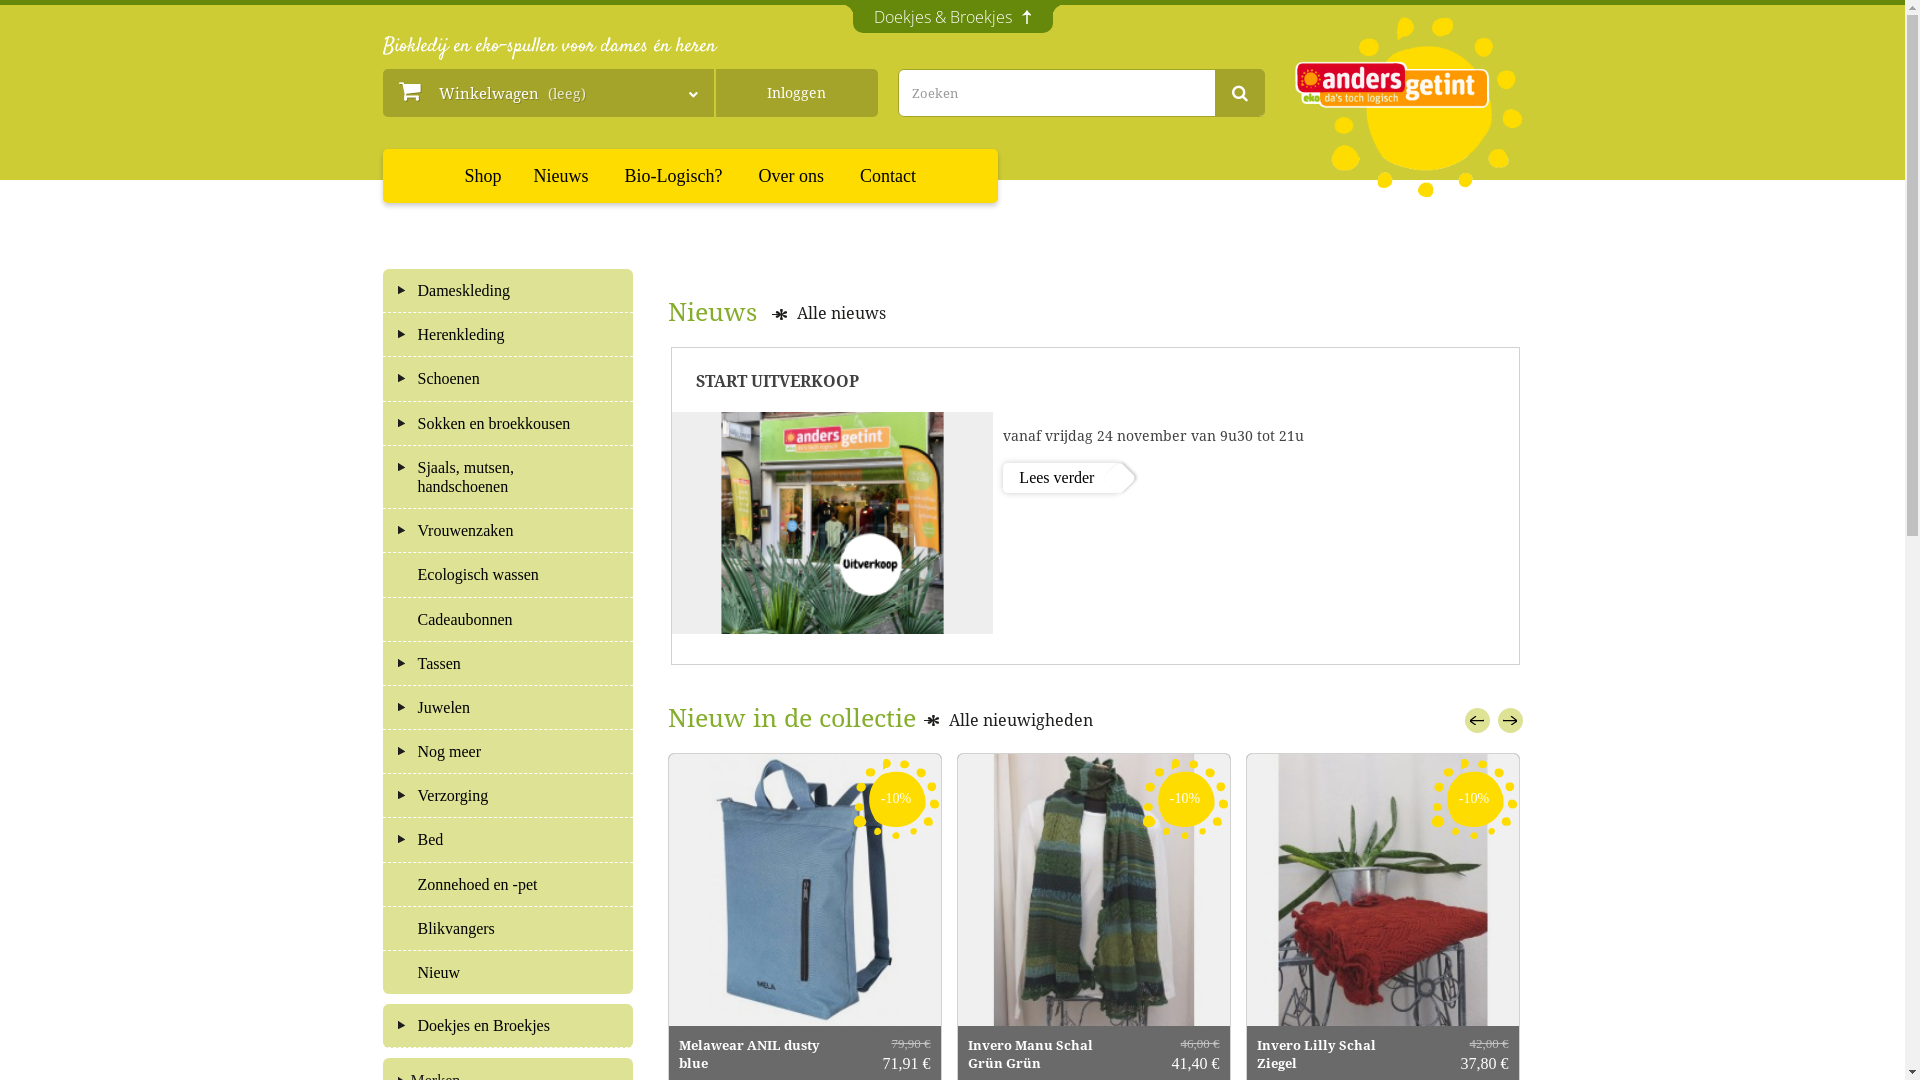  What do you see at coordinates (508, 928) in the screenshot?
I see `Blikvangers` at bounding box center [508, 928].